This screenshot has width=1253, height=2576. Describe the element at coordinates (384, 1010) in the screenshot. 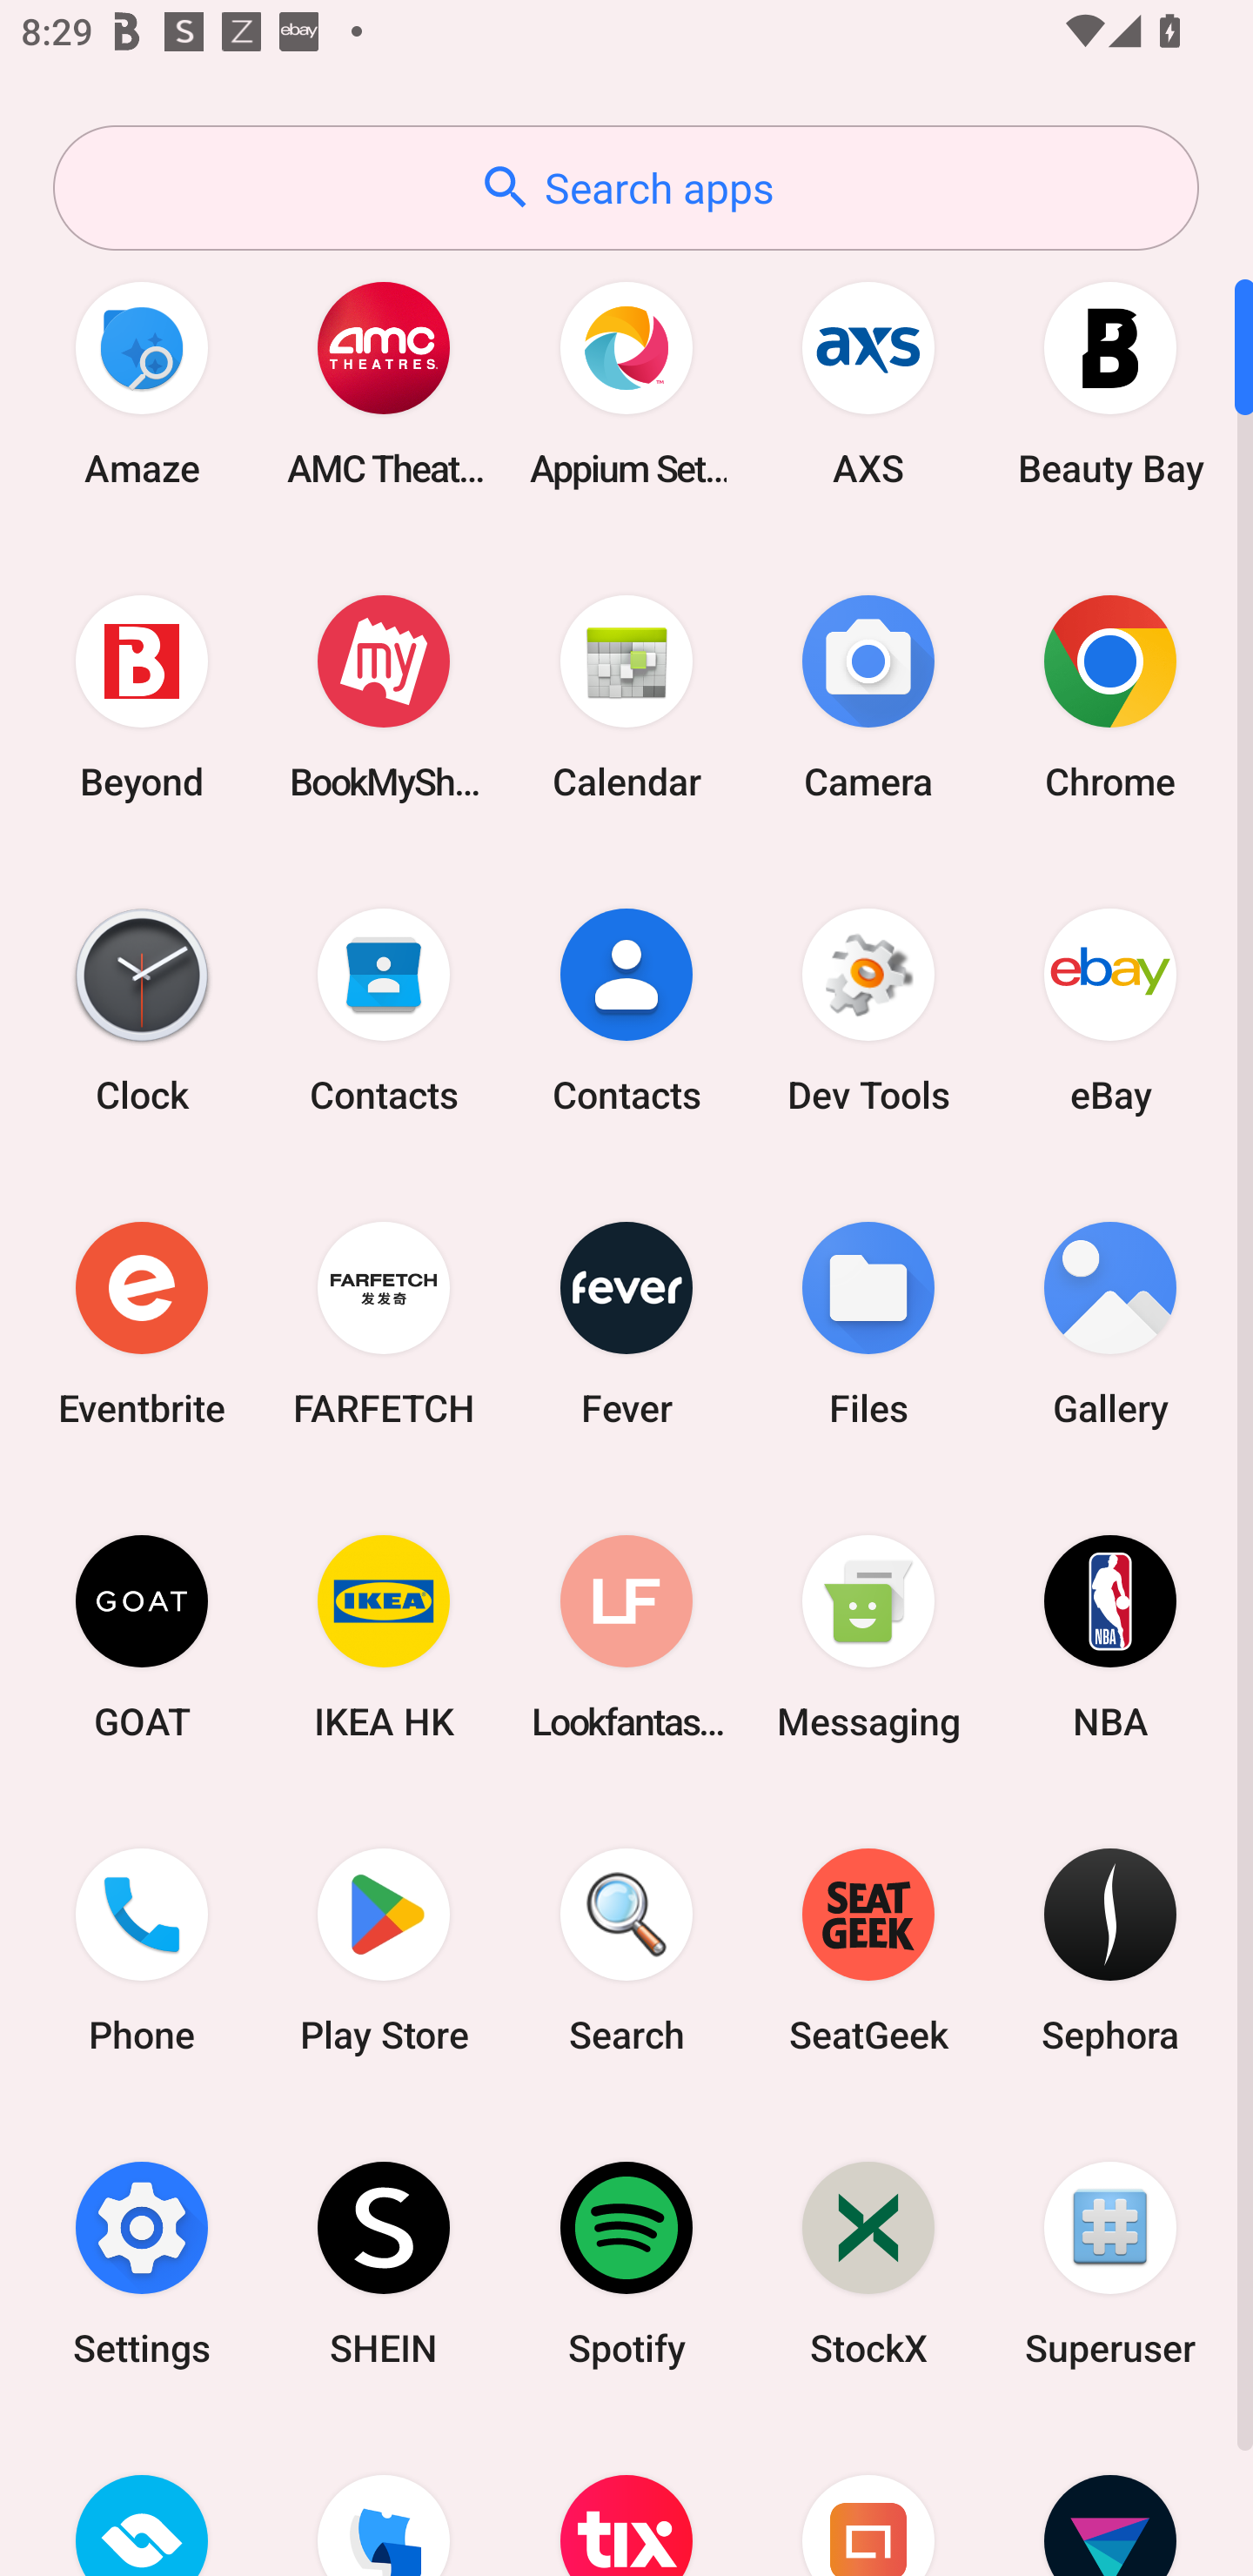

I see `Contacts` at that location.